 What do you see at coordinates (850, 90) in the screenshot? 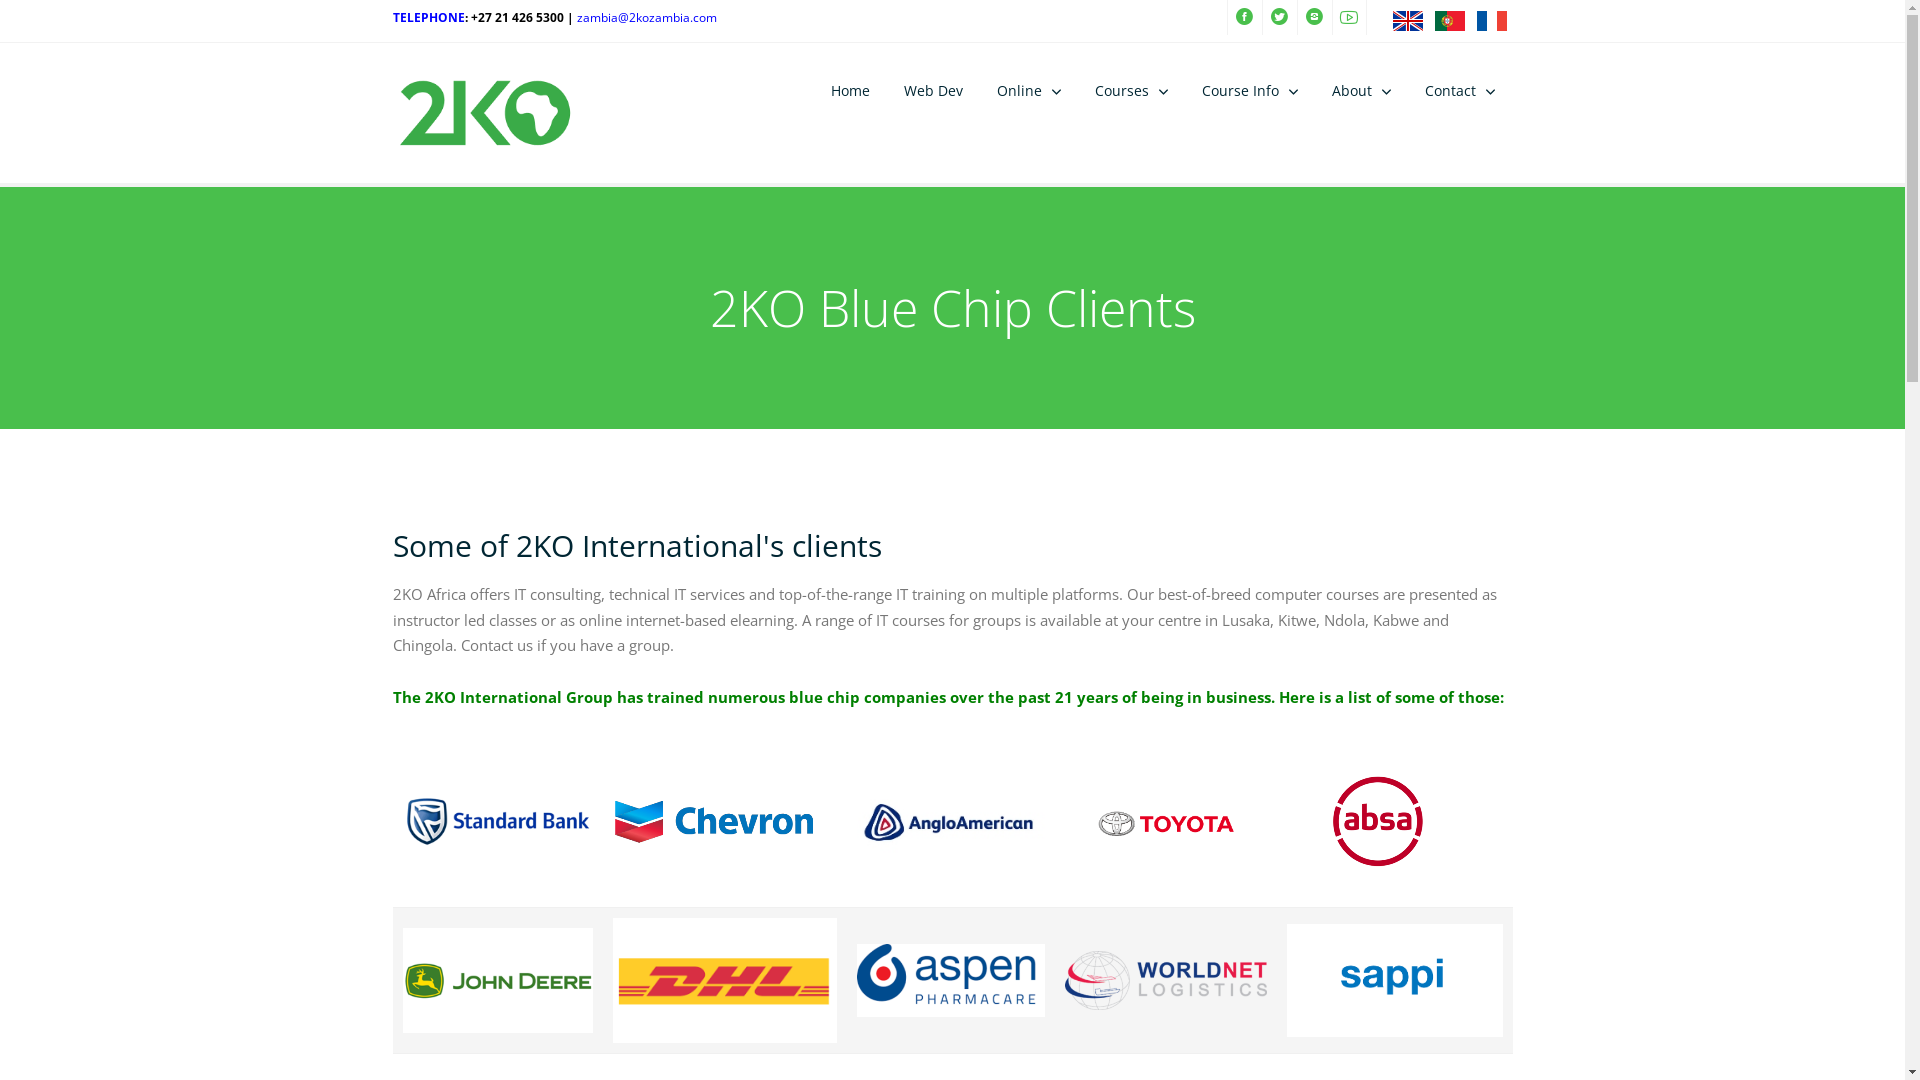
I see `Home` at bounding box center [850, 90].